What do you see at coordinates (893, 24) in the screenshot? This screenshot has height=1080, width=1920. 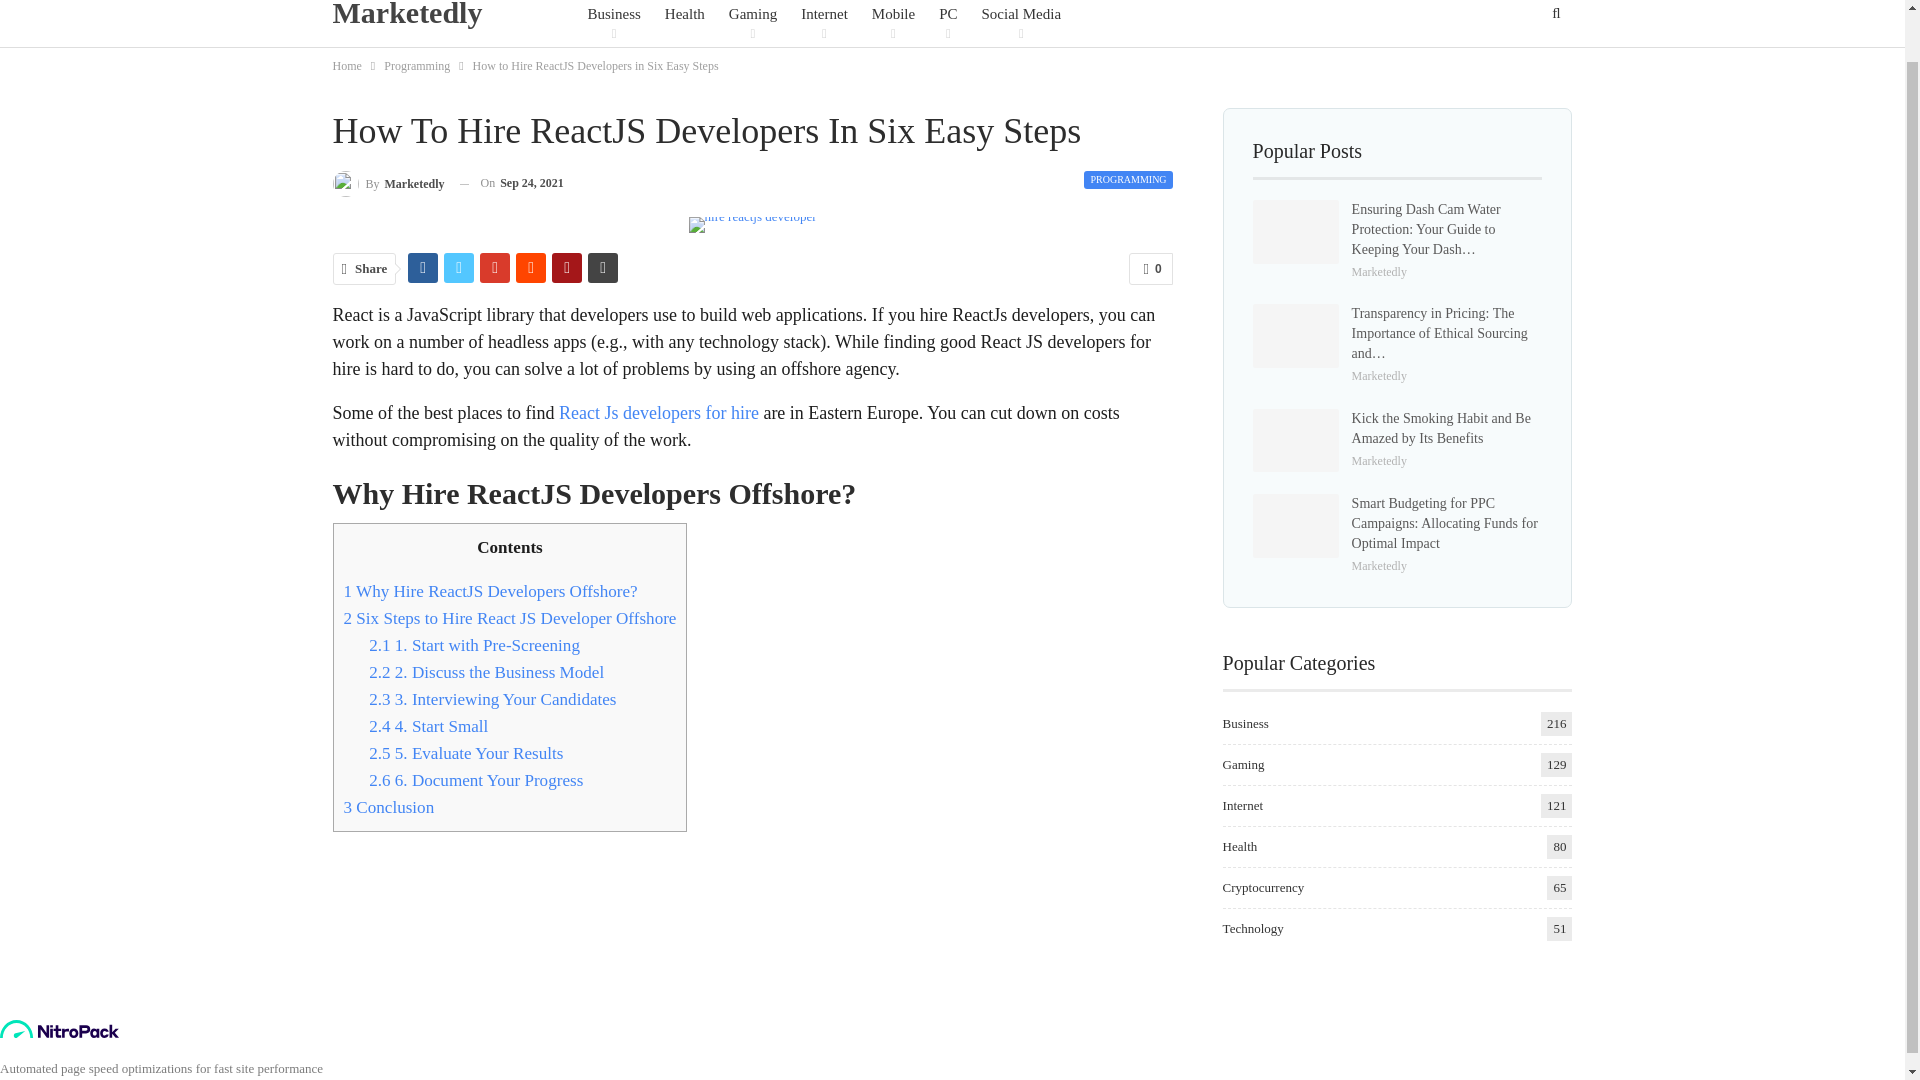 I see `Mobile` at bounding box center [893, 24].